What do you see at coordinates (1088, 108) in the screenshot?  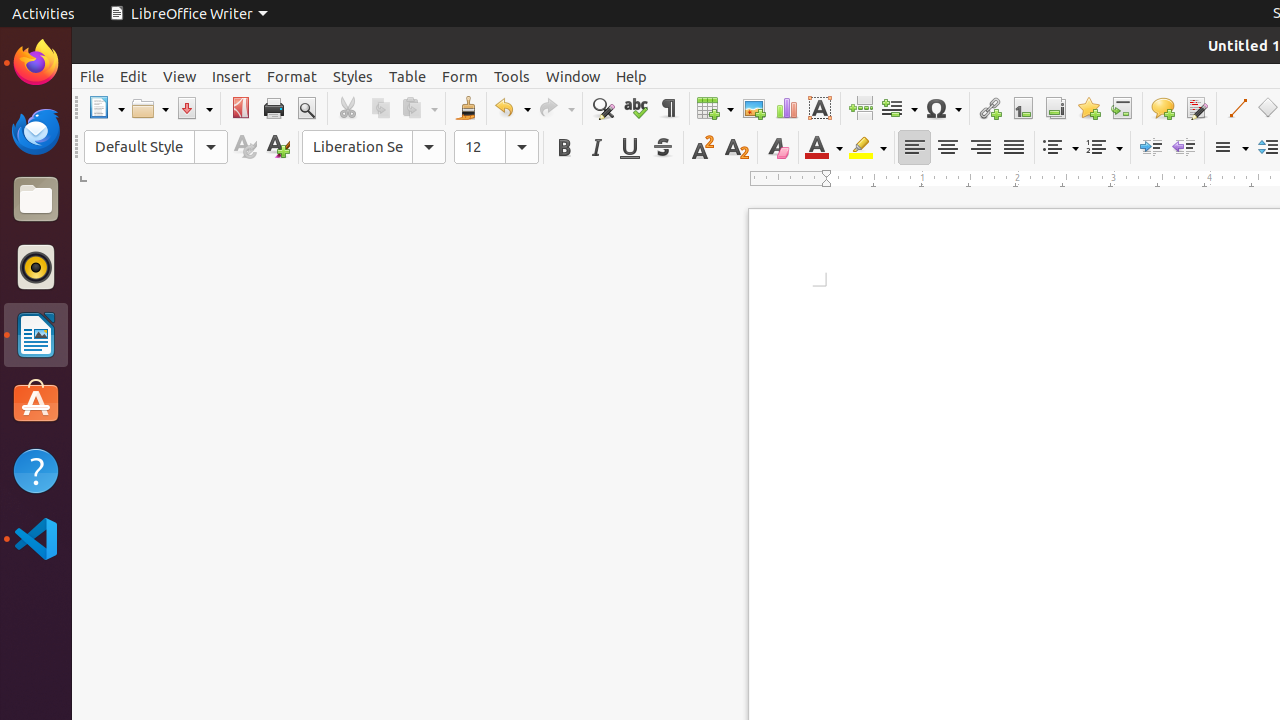 I see `Bookmark` at bounding box center [1088, 108].